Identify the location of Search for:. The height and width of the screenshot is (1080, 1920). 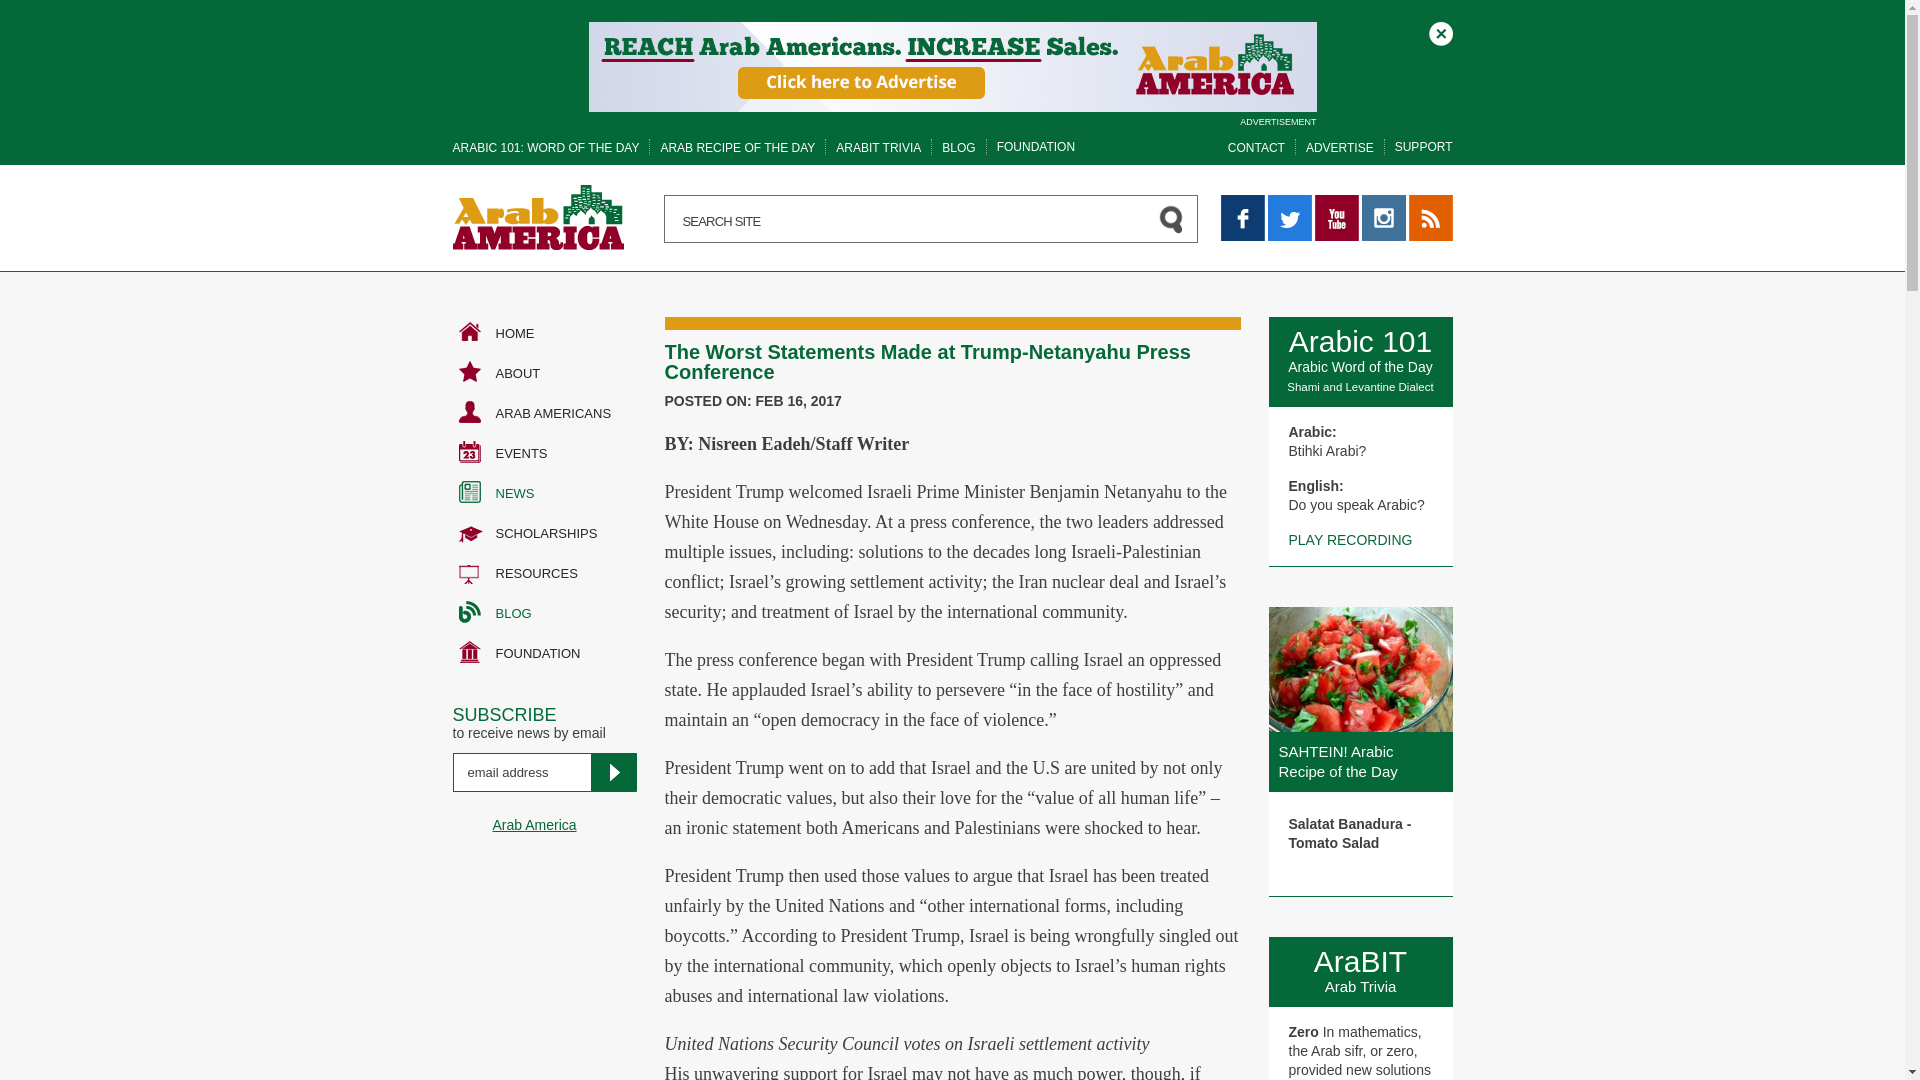
(931, 219).